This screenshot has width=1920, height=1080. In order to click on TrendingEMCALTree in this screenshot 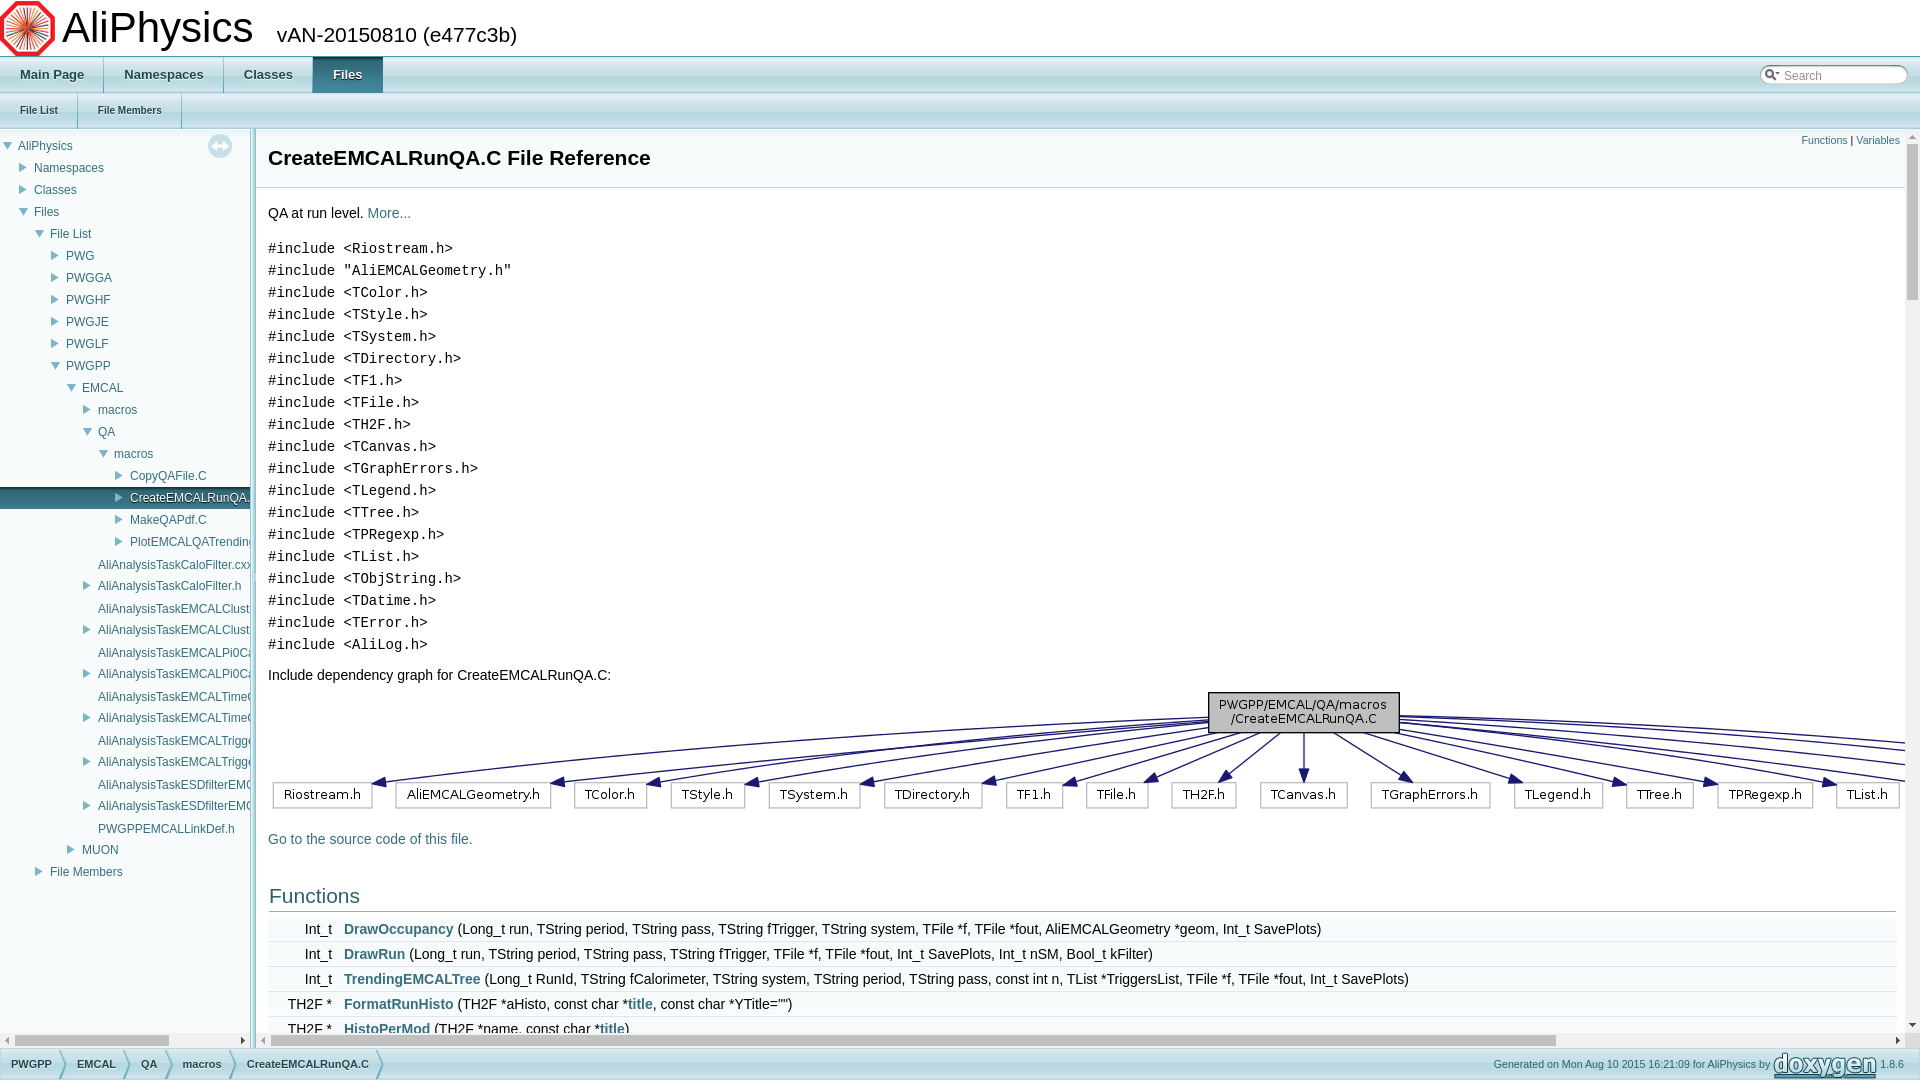, I will do `click(412, 979)`.